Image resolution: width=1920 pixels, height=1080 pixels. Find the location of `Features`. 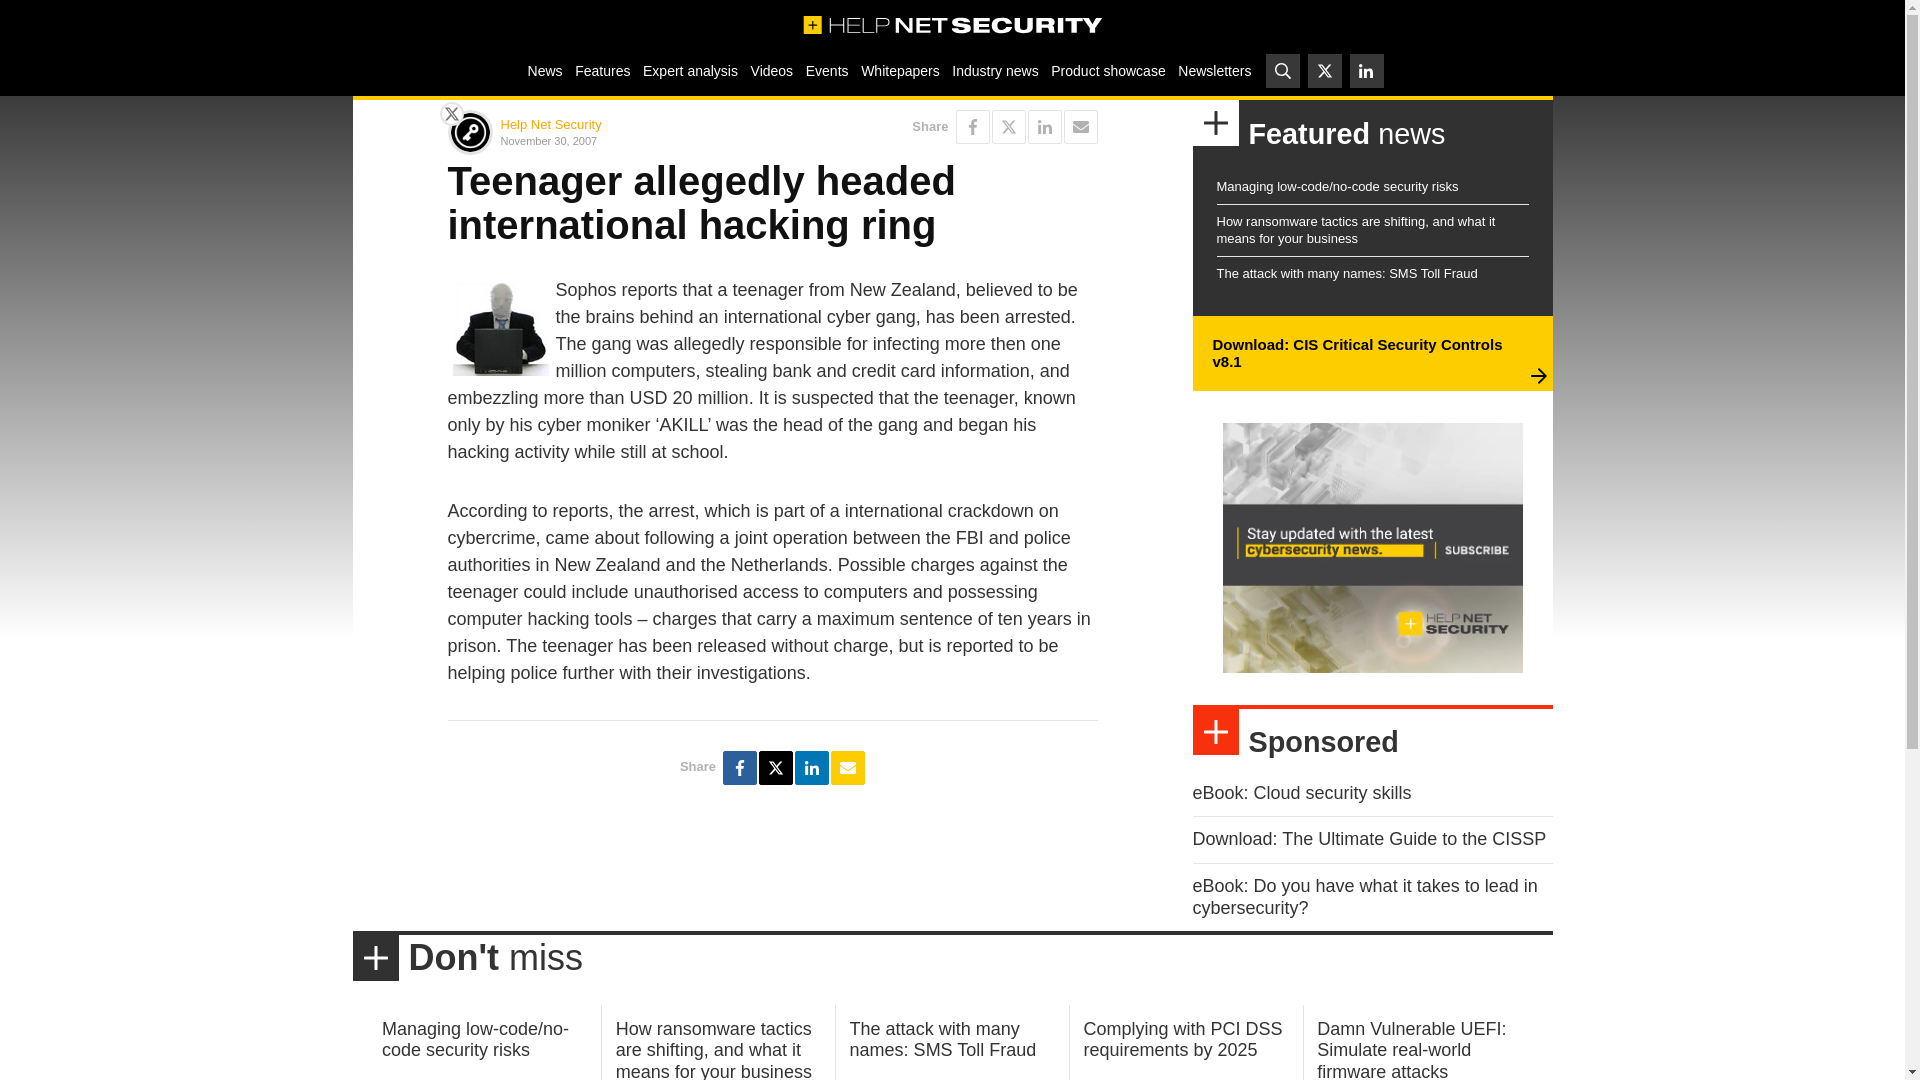

Features is located at coordinates (602, 70).